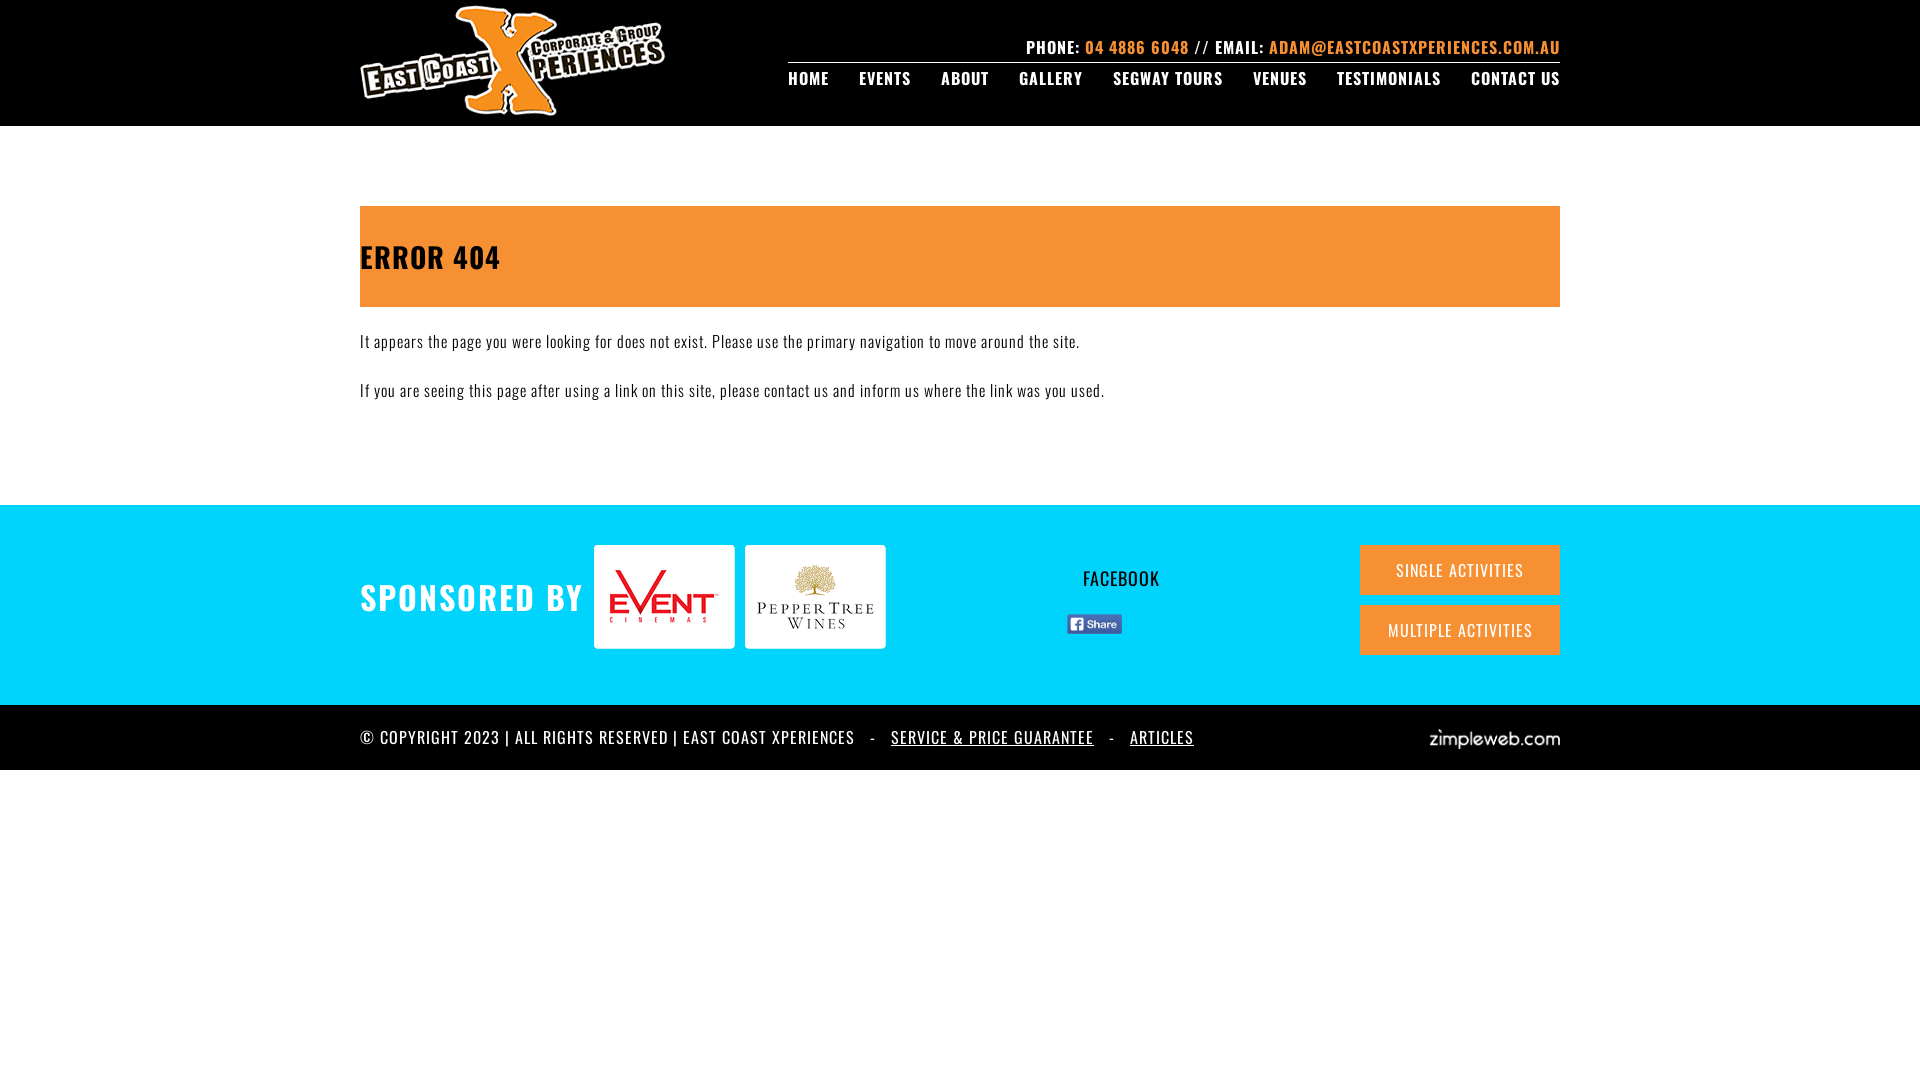  Describe the element at coordinates (1137, 47) in the screenshot. I see `04 4886 6048` at that location.